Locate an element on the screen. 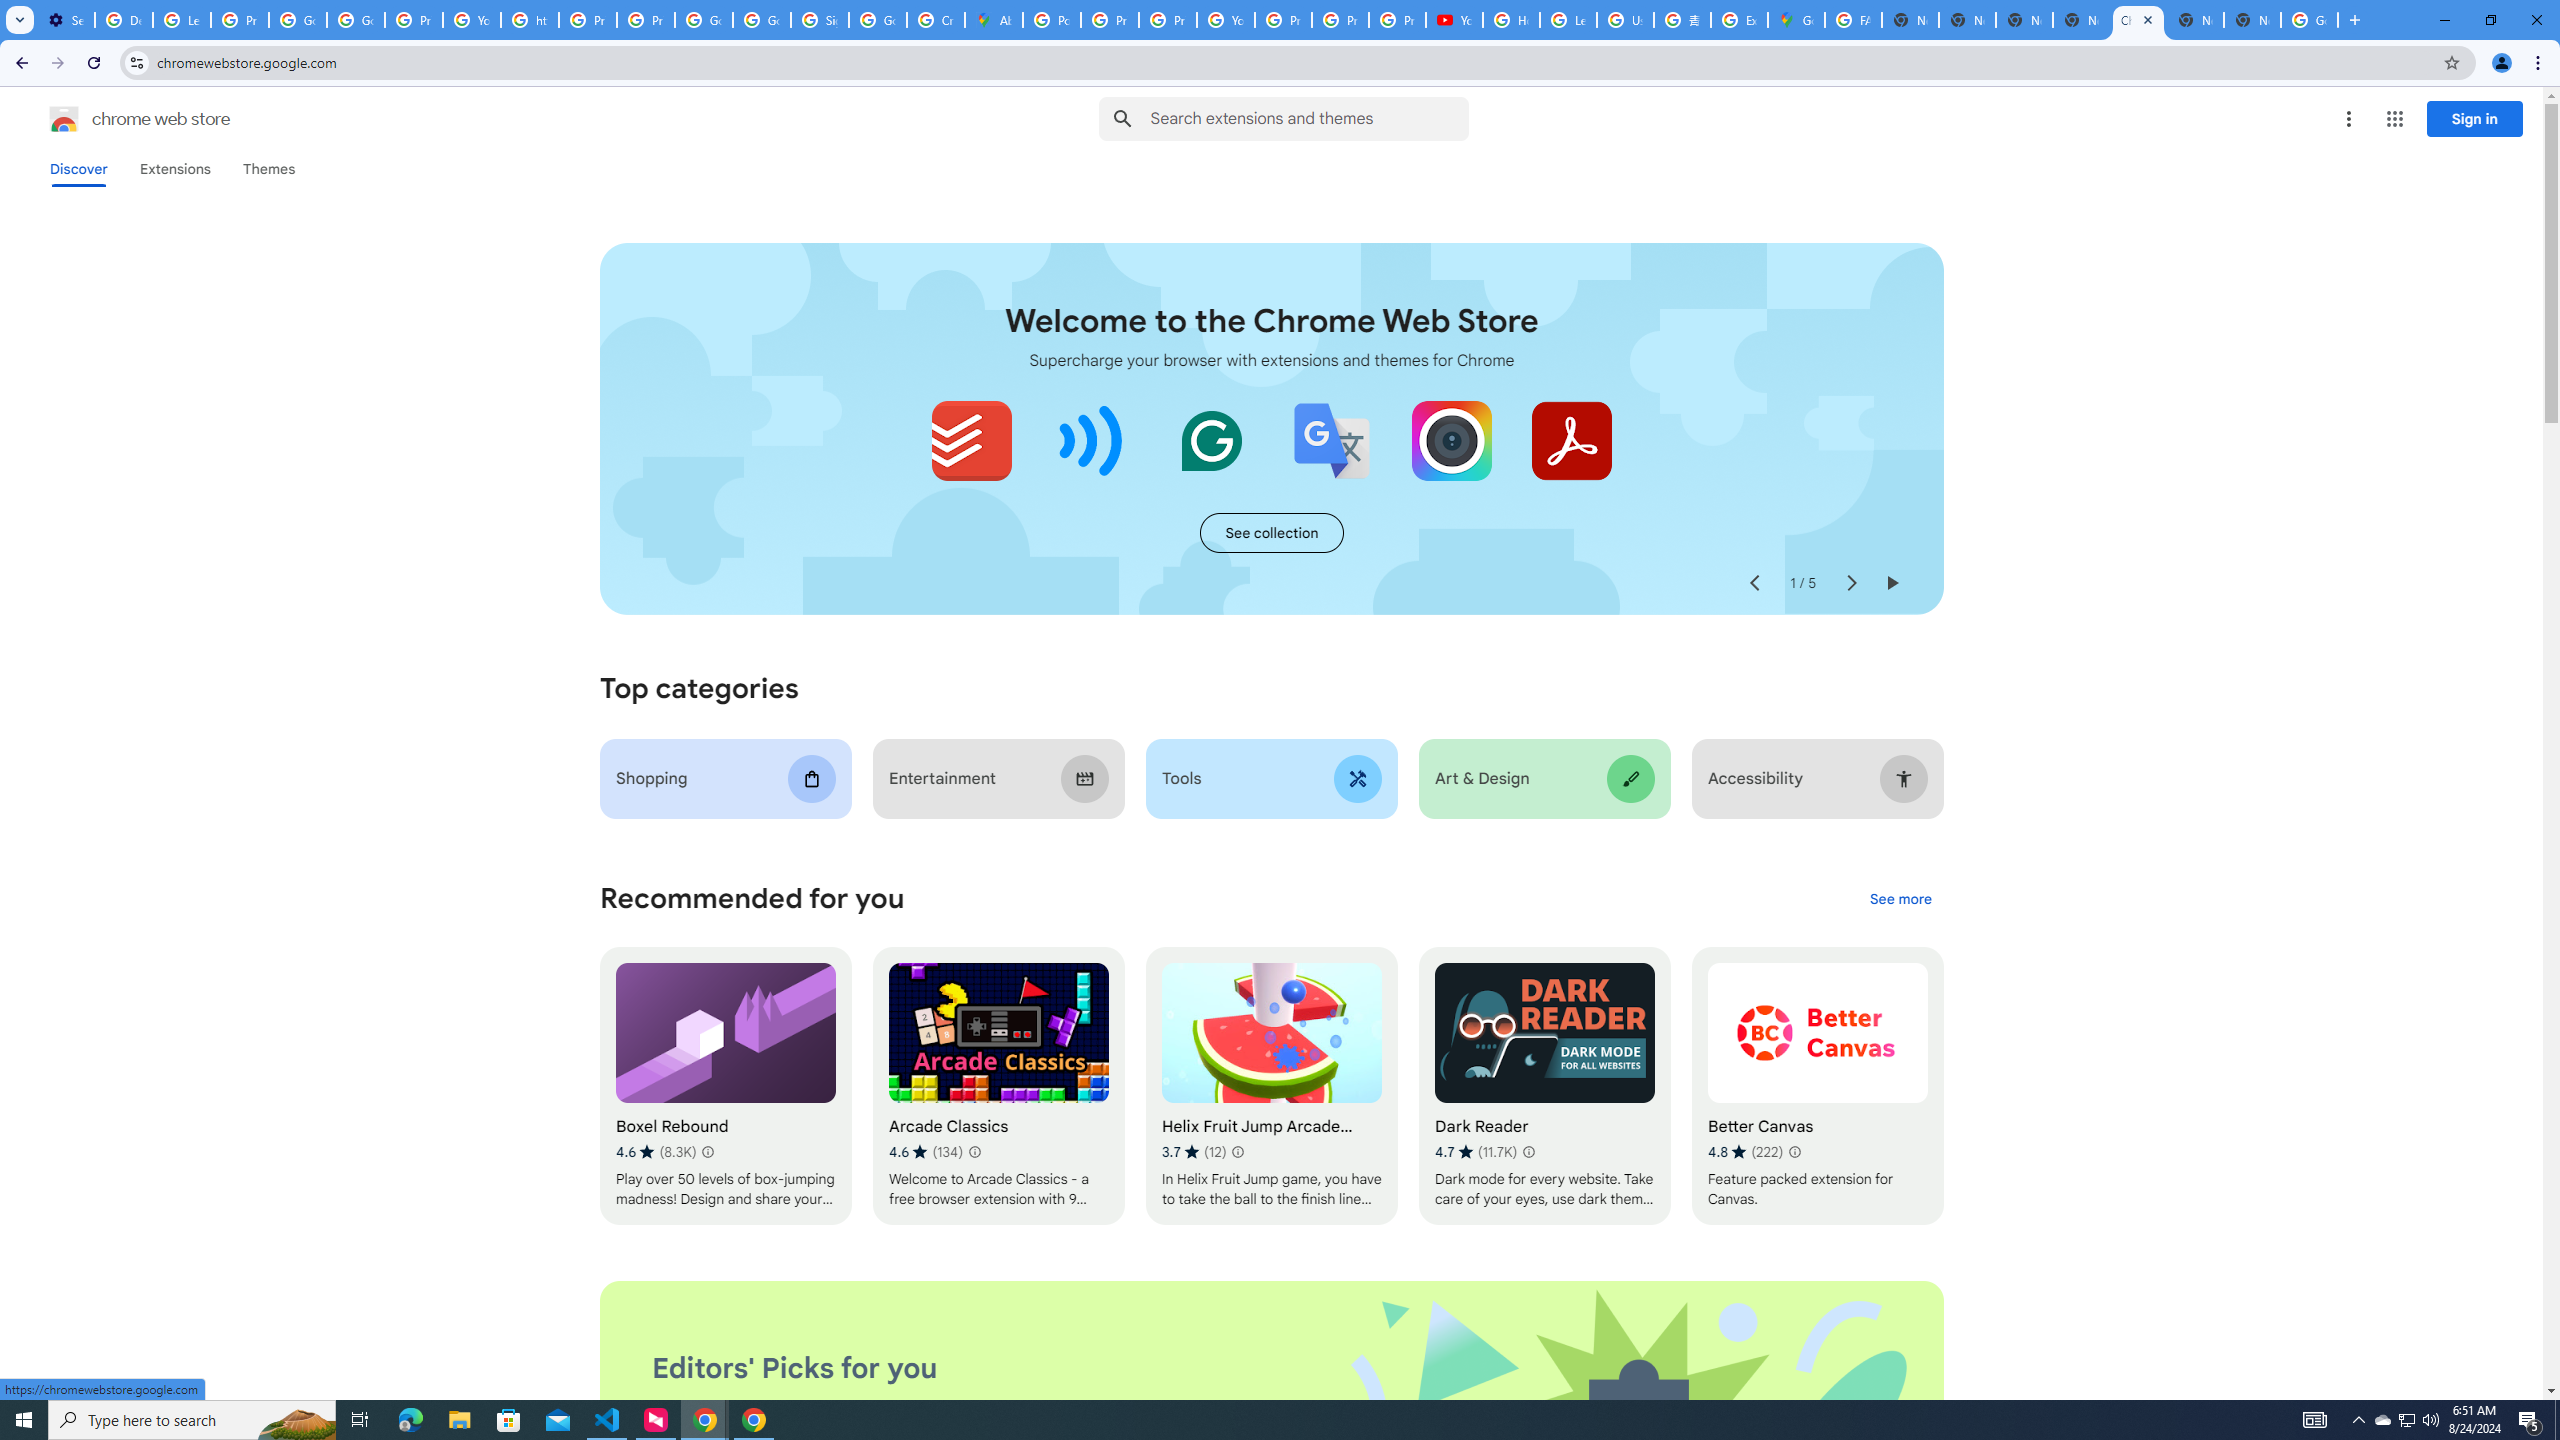  Google Images is located at coordinates (2310, 20).